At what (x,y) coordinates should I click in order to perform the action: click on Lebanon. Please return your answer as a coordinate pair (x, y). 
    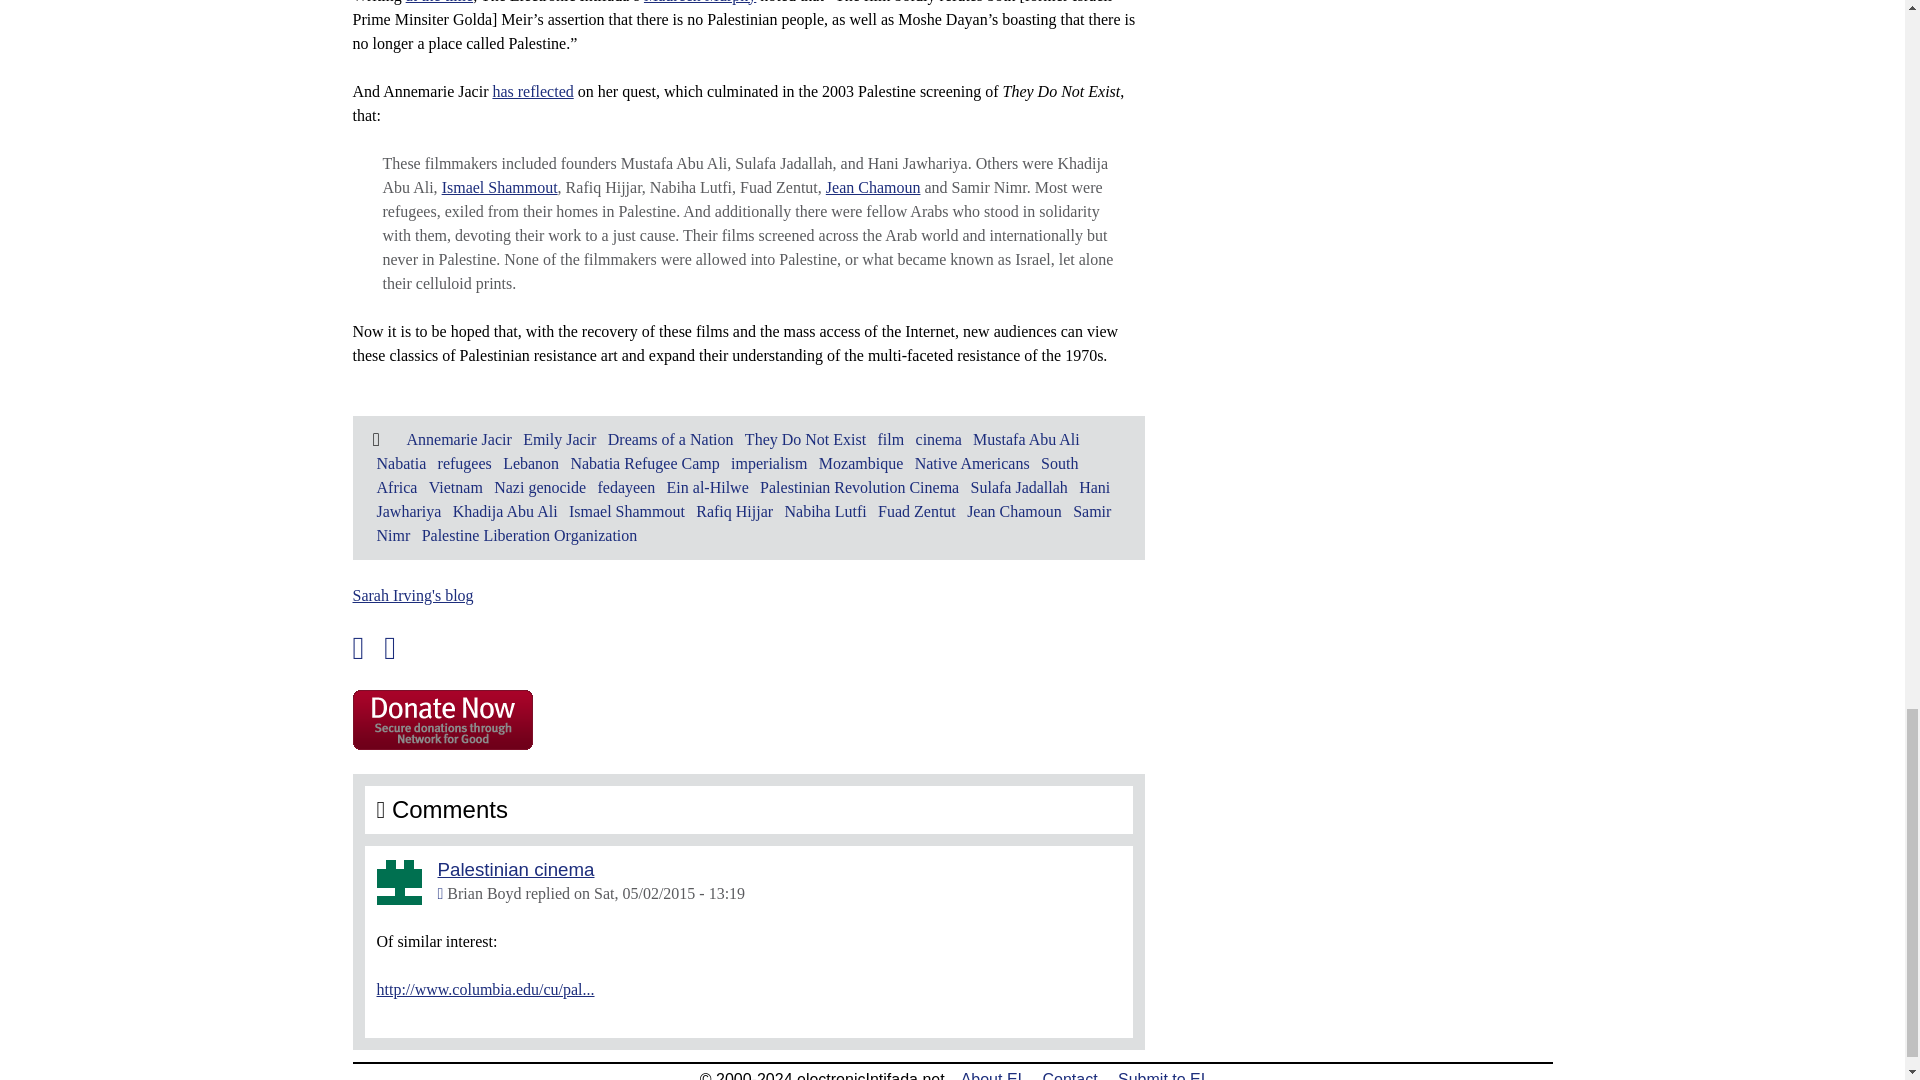
    Looking at the image, I should click on (530, 462).